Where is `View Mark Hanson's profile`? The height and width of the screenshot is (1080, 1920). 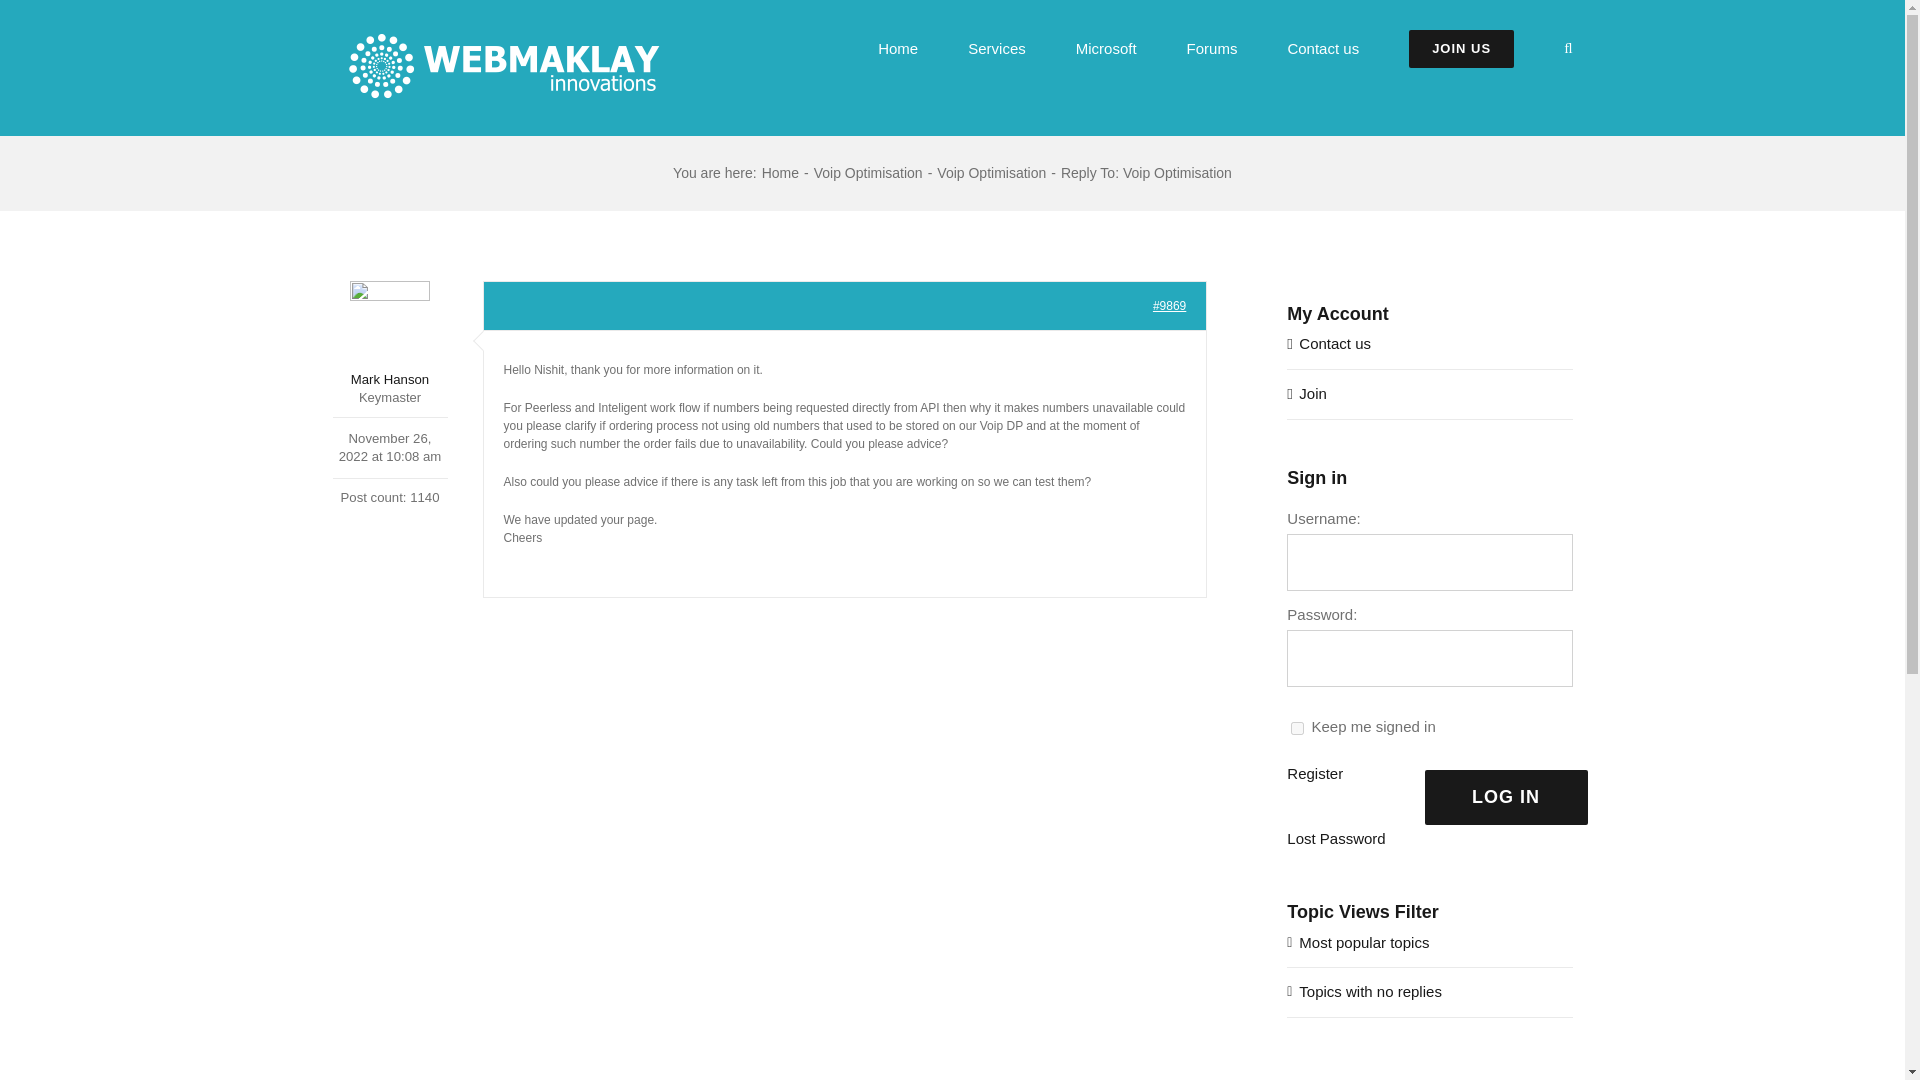
View Mark Hanson's profile is located at coordinates (390, 334).